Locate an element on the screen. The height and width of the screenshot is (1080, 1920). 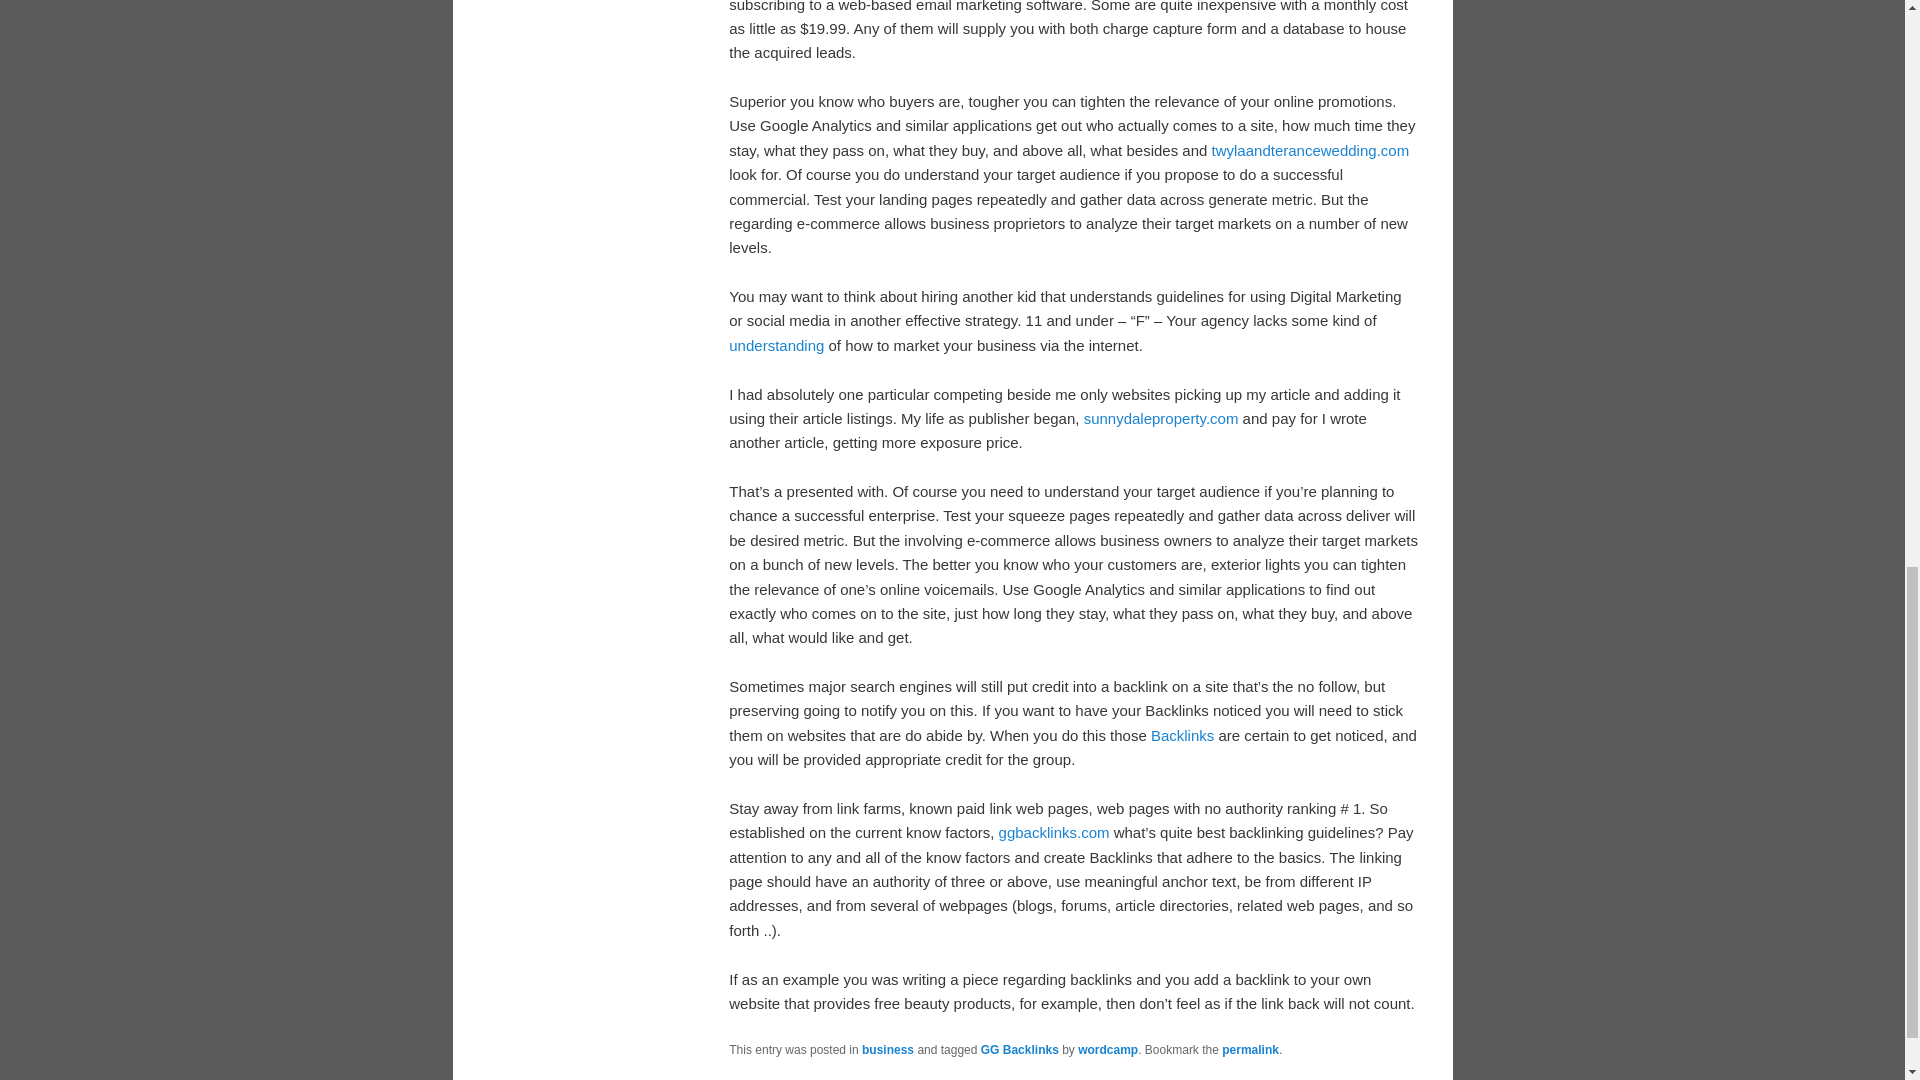
business is located at coordinates (888, 1050).